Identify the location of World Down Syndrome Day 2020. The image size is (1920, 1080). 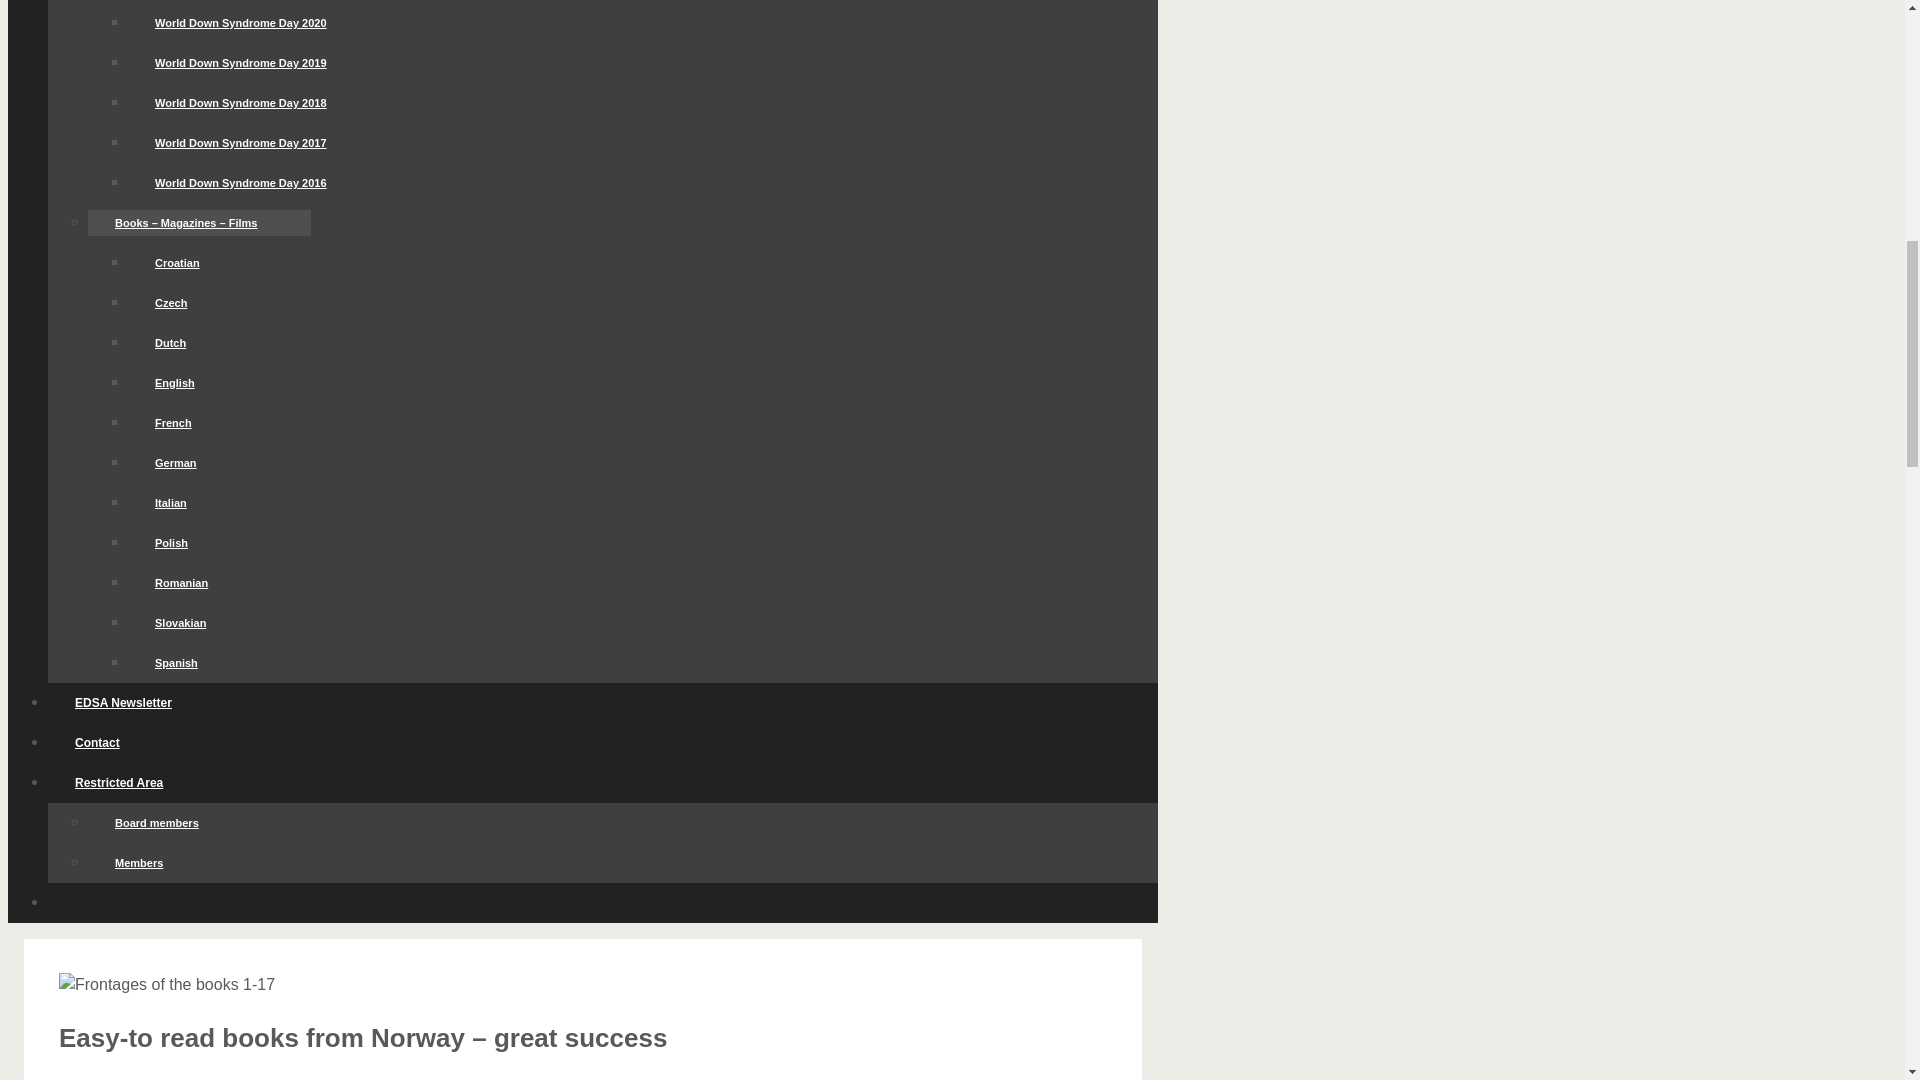
(240, 22).